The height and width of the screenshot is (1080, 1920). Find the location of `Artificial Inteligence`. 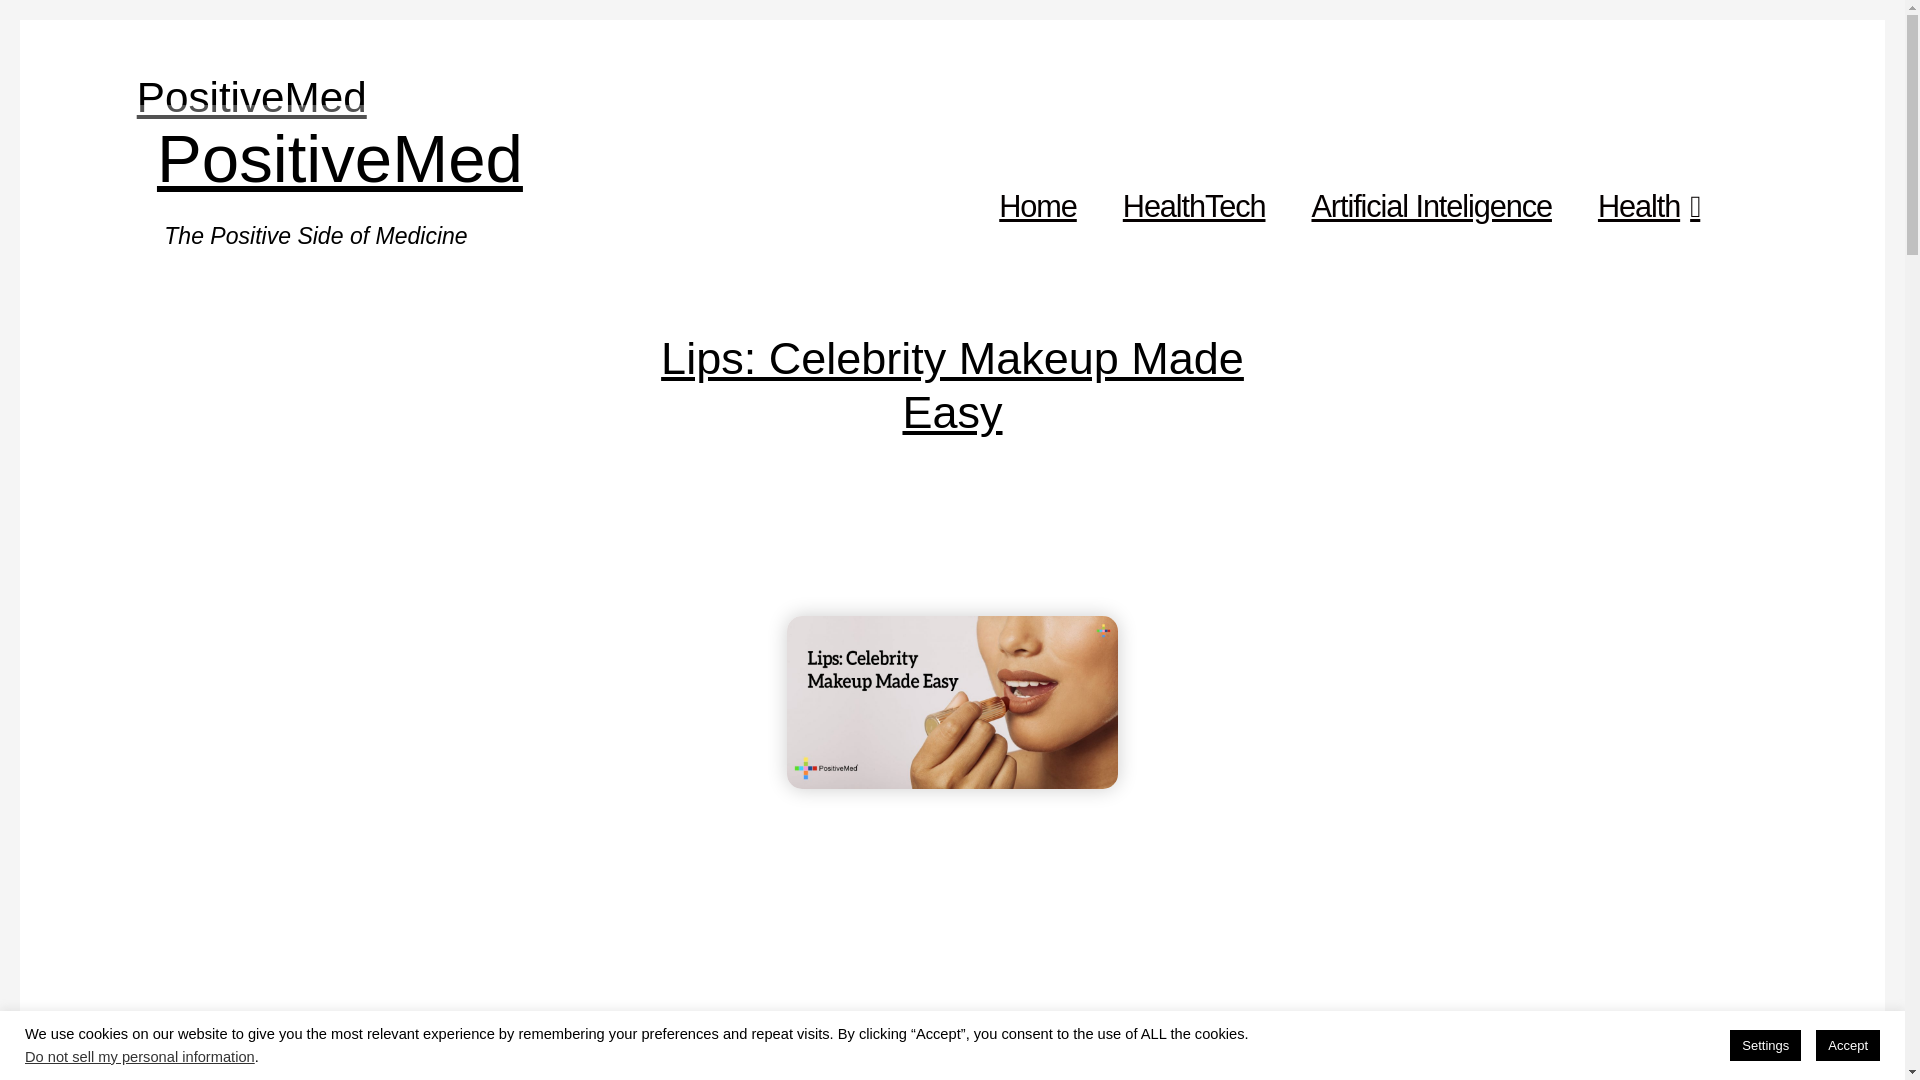

Artificial Inteligence is located at coordinates (1431, 208).